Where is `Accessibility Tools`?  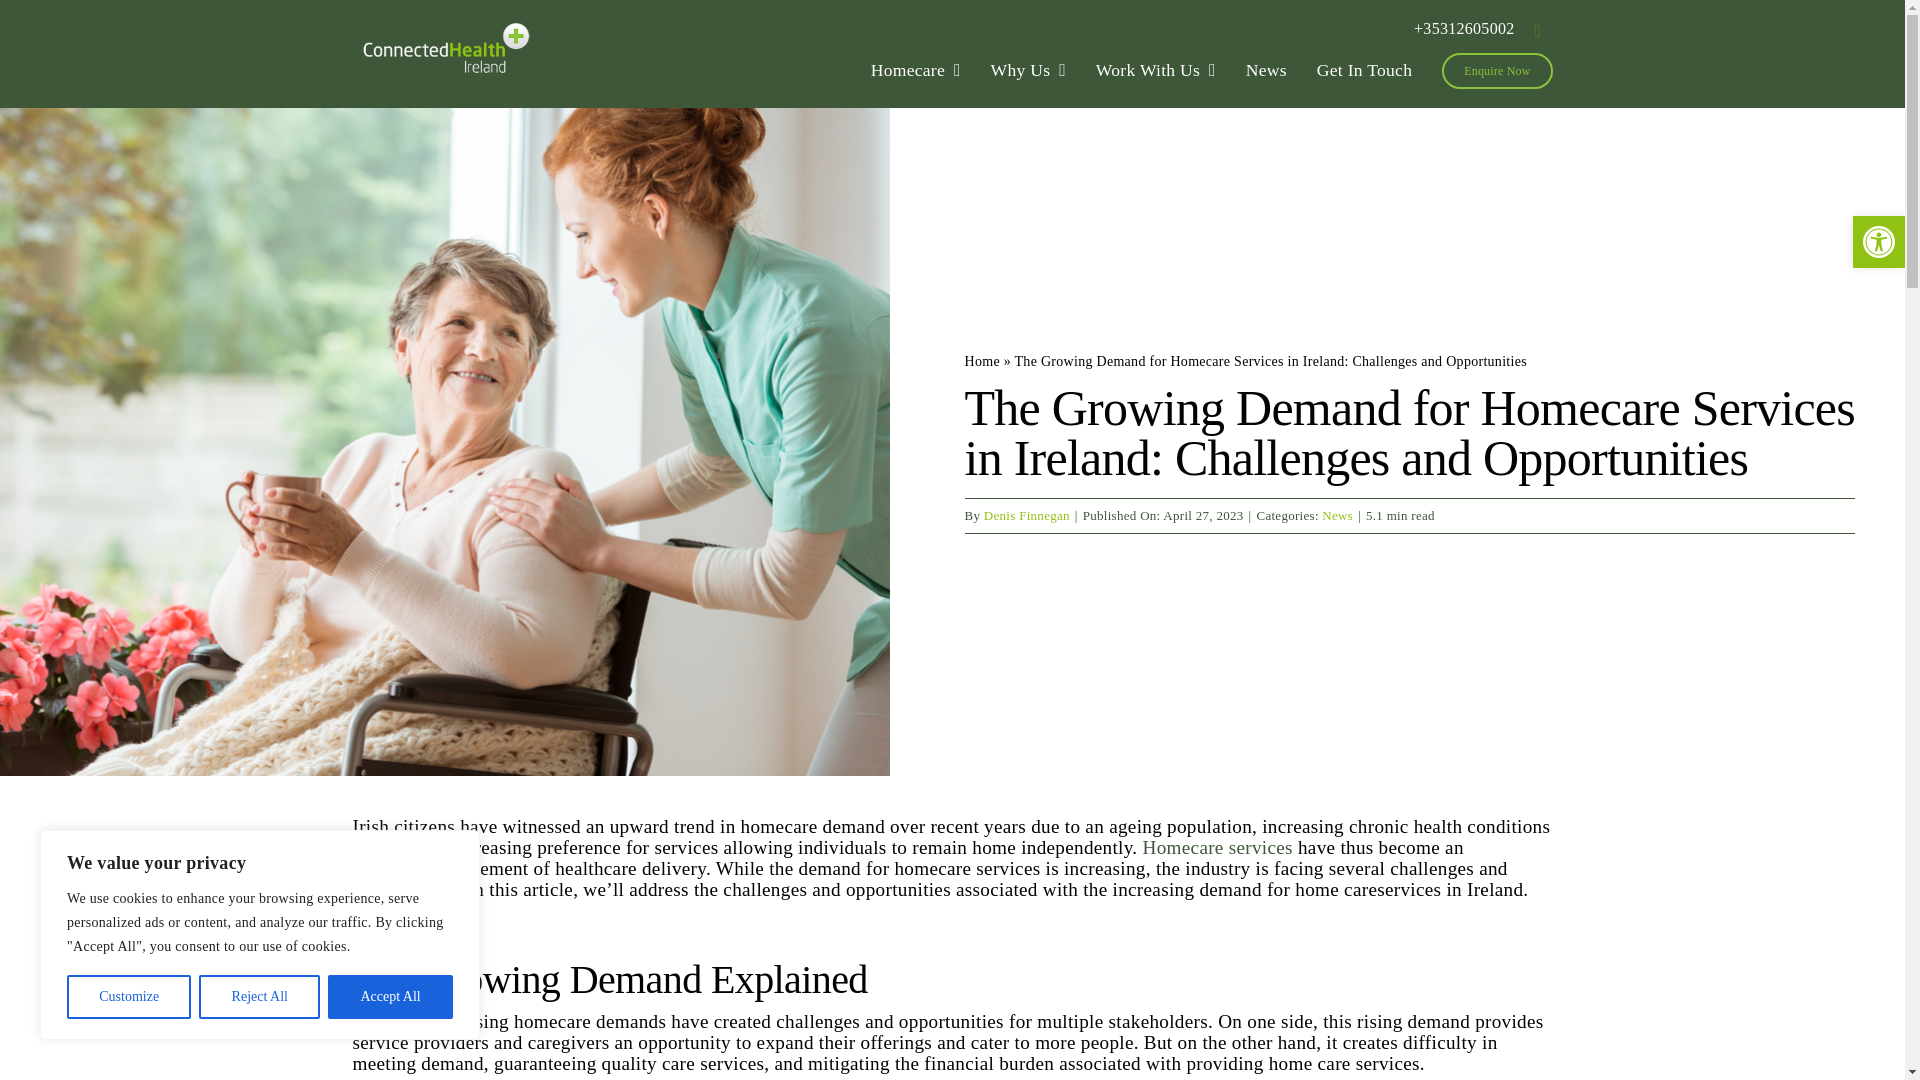
Accessibility Tools is located at coordinates (1878, 242).